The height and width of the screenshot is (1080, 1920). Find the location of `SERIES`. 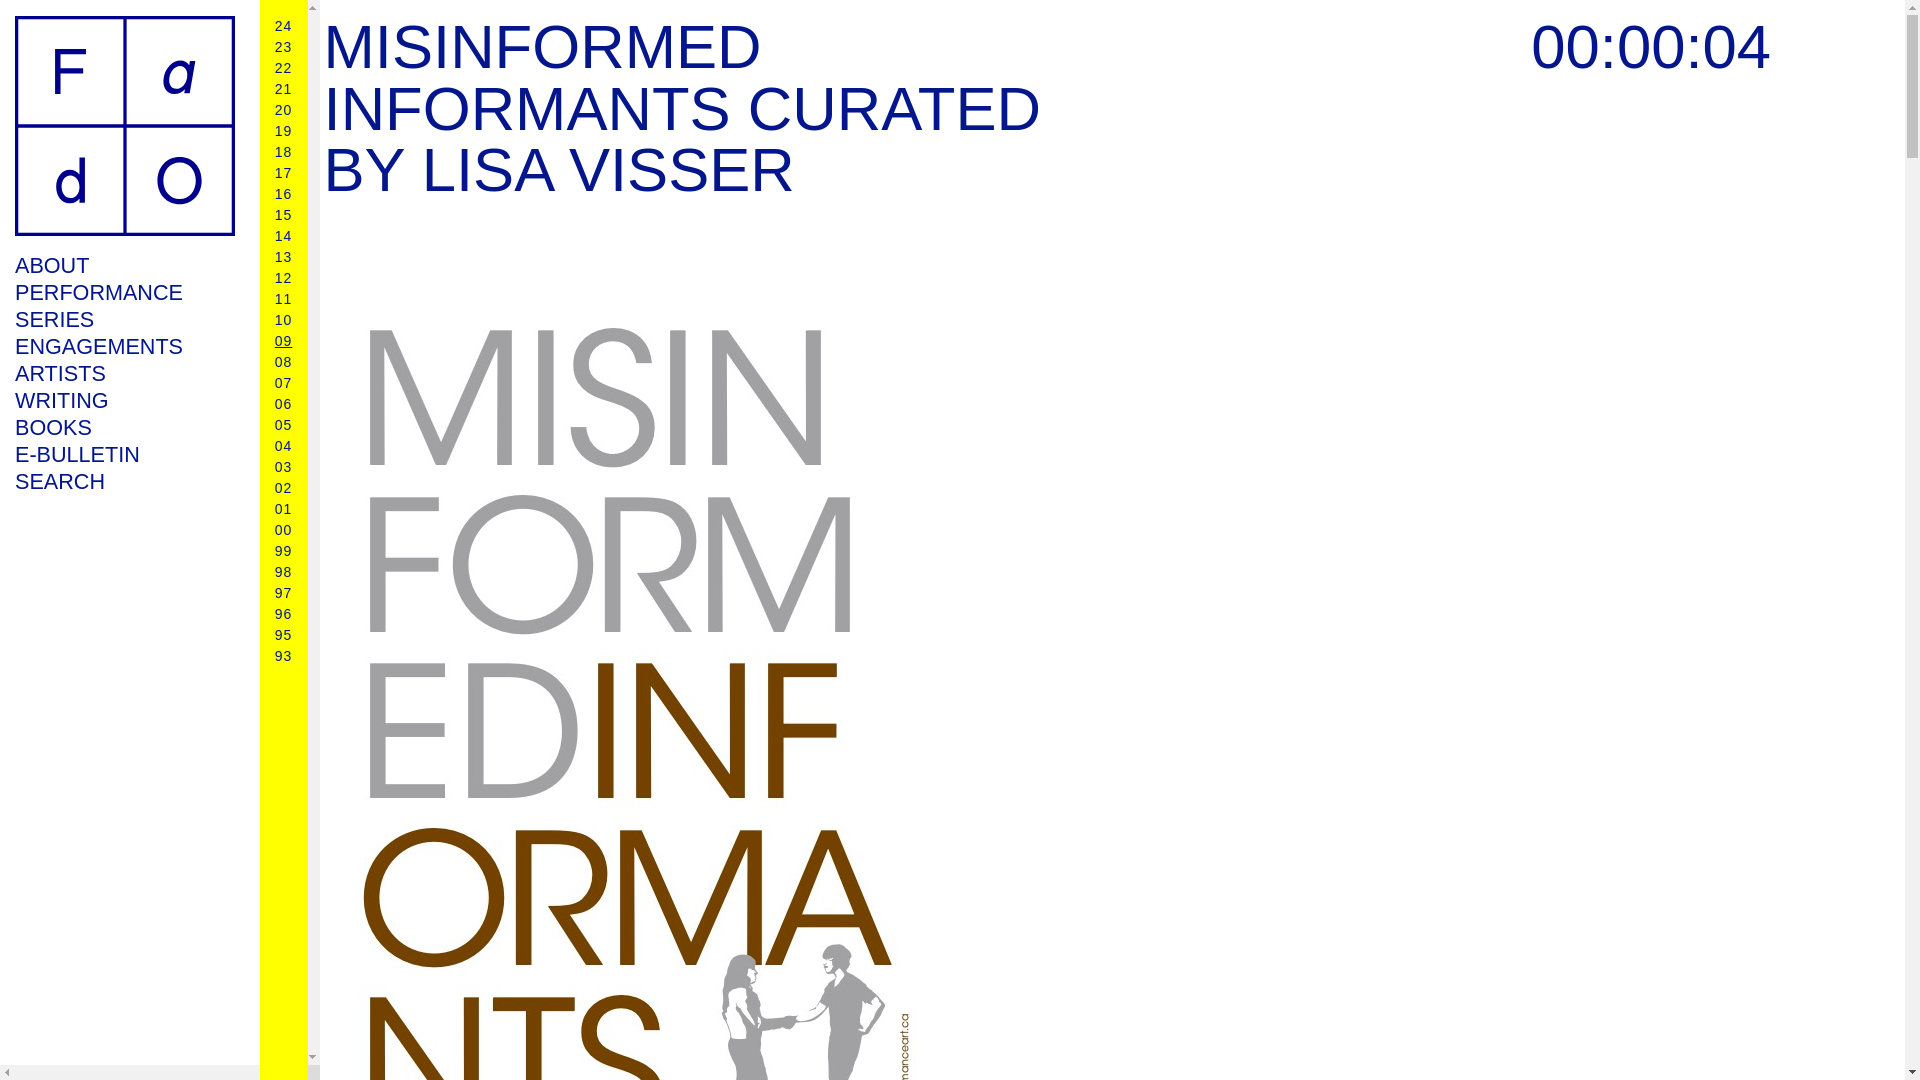

SERIES is located at coordinates (124, 318).